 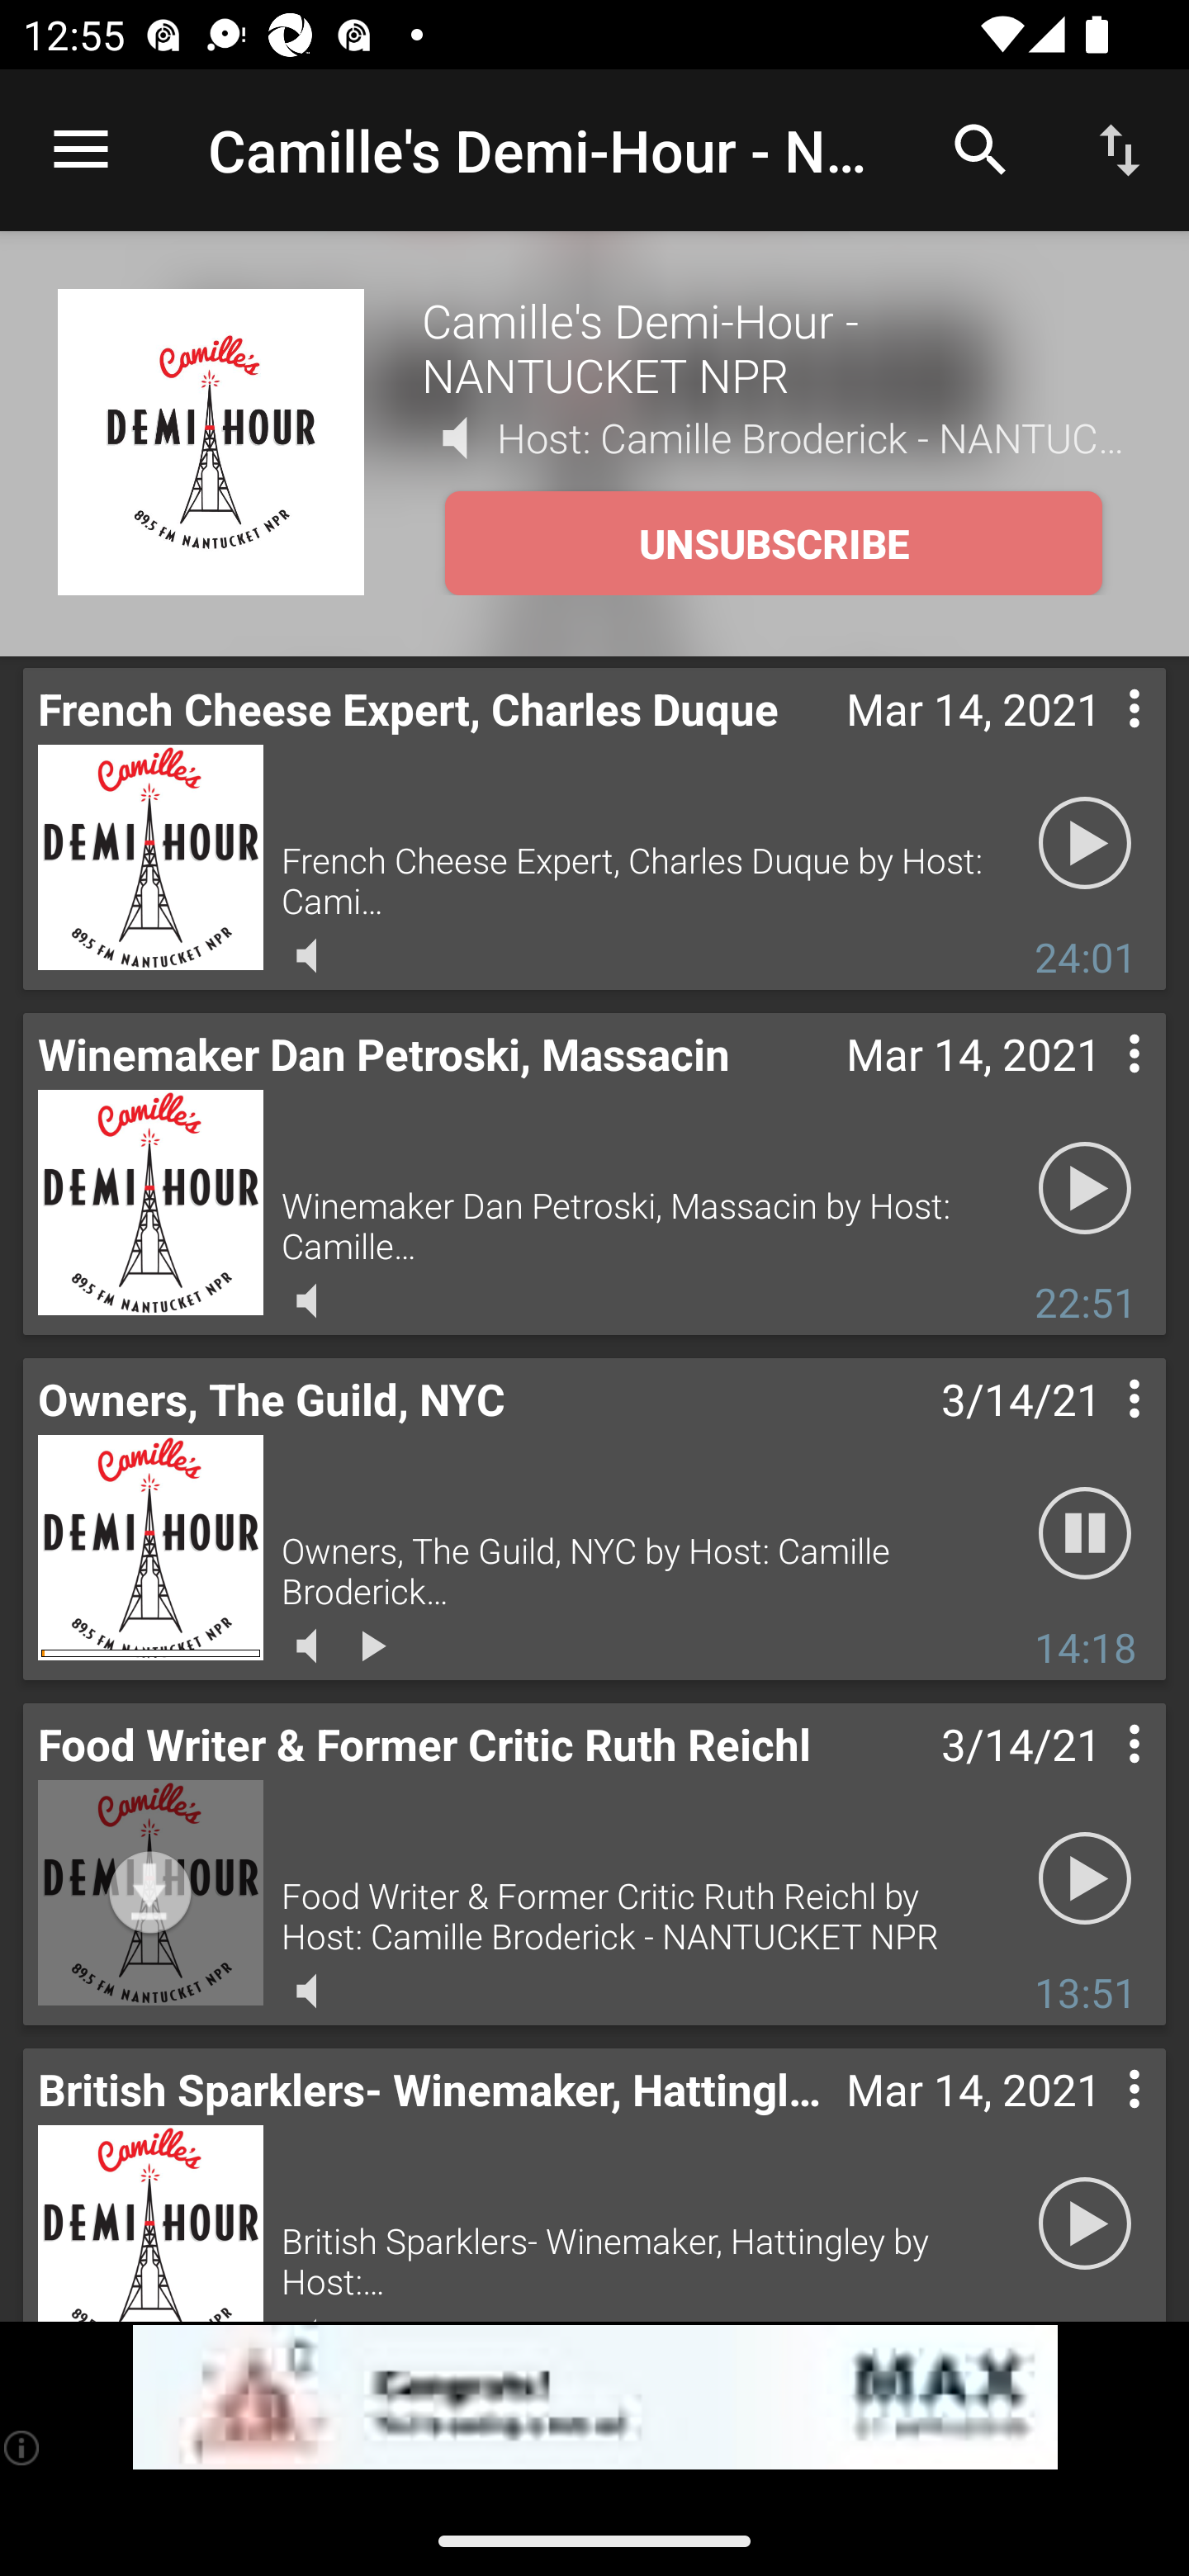 I want to click on Contextual menu, so click(x=1098, y=1430).